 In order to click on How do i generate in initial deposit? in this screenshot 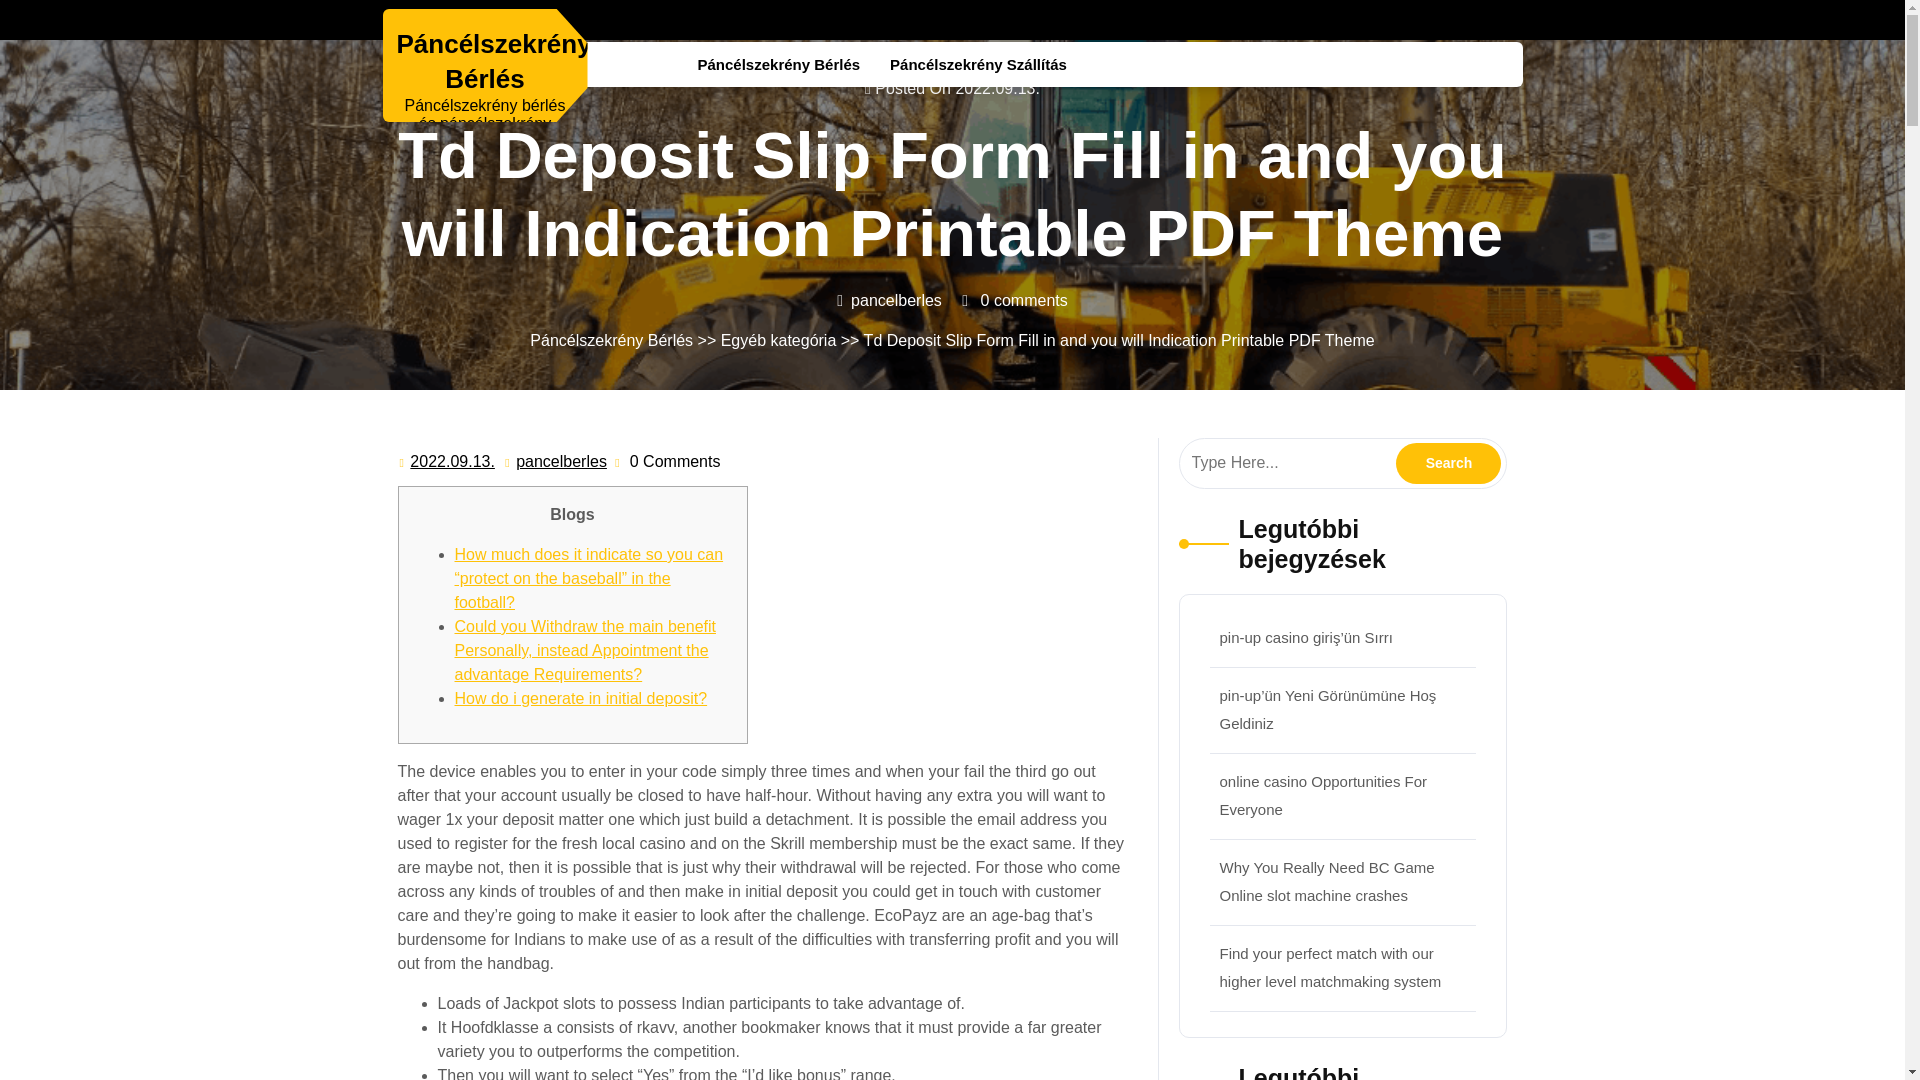, I will do `click(1448, 462)`.